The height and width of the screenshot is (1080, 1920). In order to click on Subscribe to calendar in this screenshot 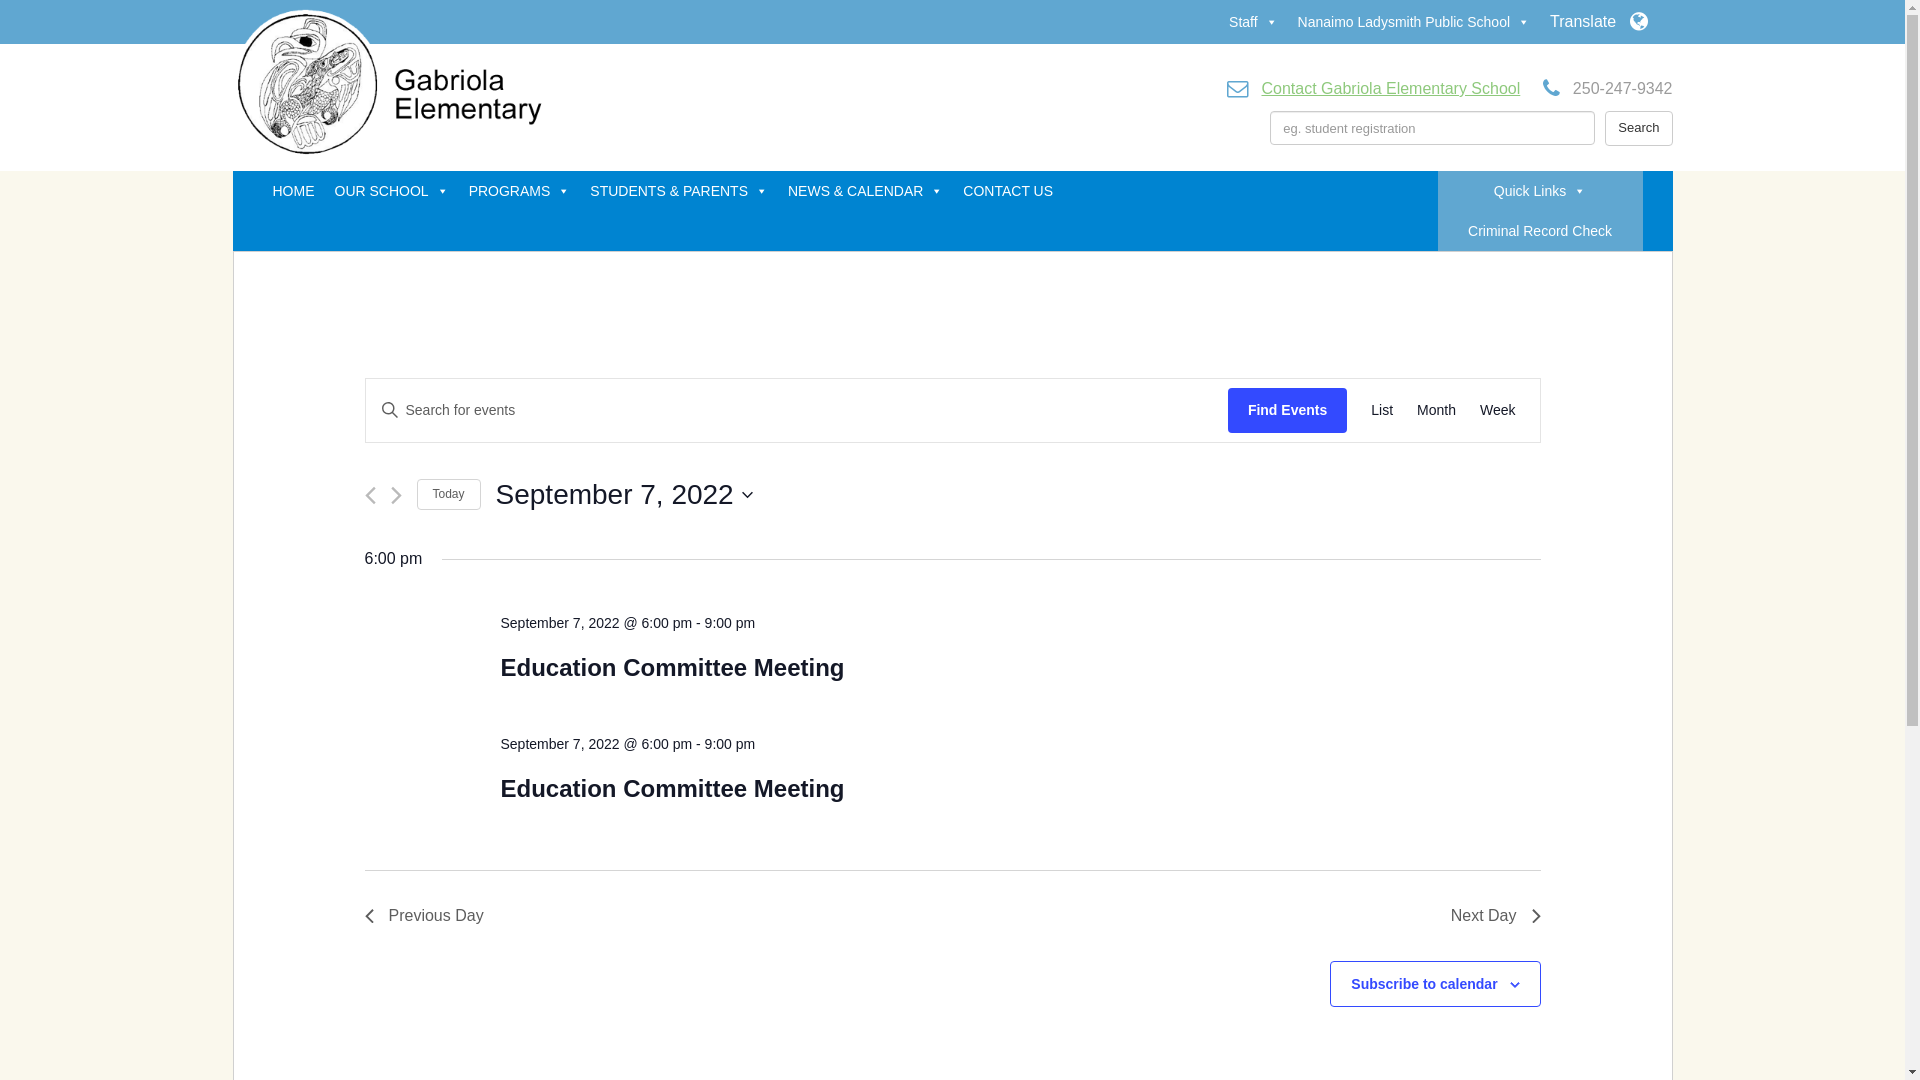, I will do `click(1424, 984)`.